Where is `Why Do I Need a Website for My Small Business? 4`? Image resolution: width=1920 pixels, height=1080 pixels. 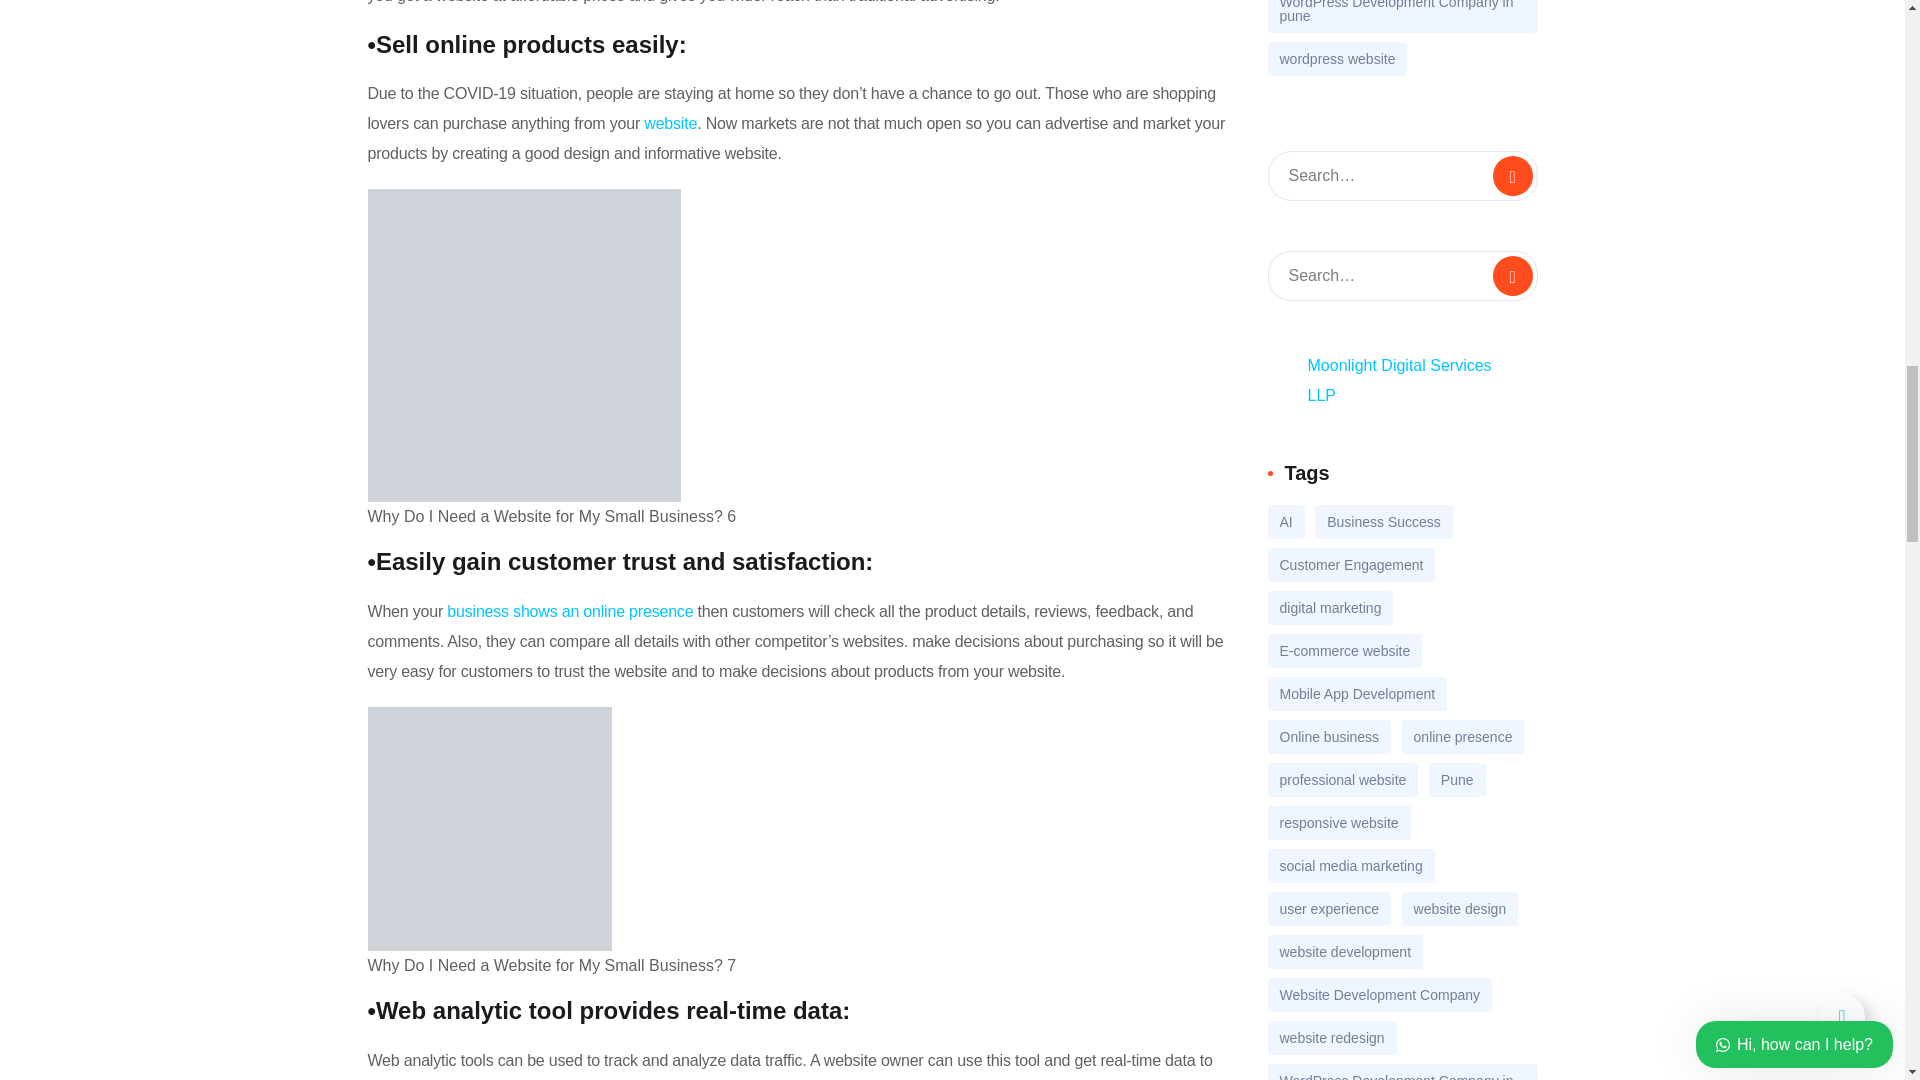
Why Do I Need a Website for My Small Business? 4 is located at coordinates (490, 829).